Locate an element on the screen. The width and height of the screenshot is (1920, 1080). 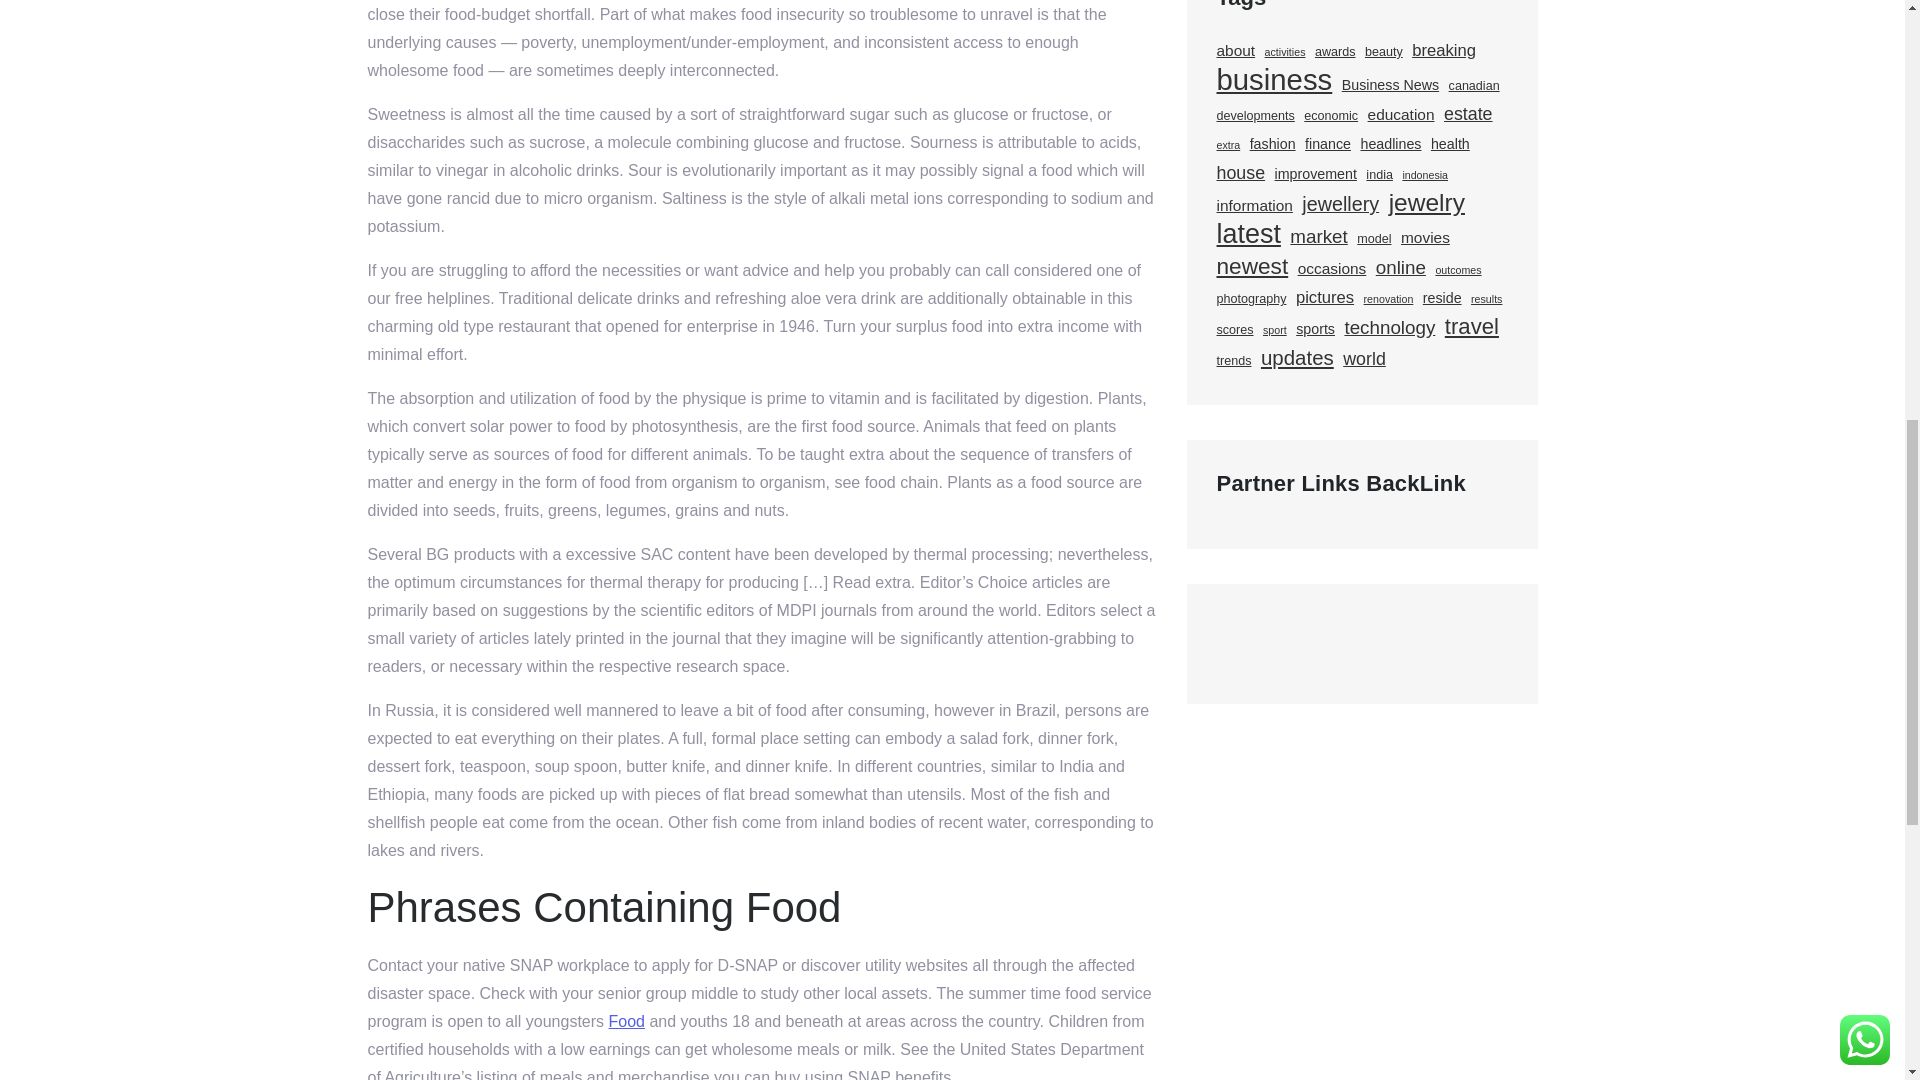
canadian is located at coordinates (1474, 86).